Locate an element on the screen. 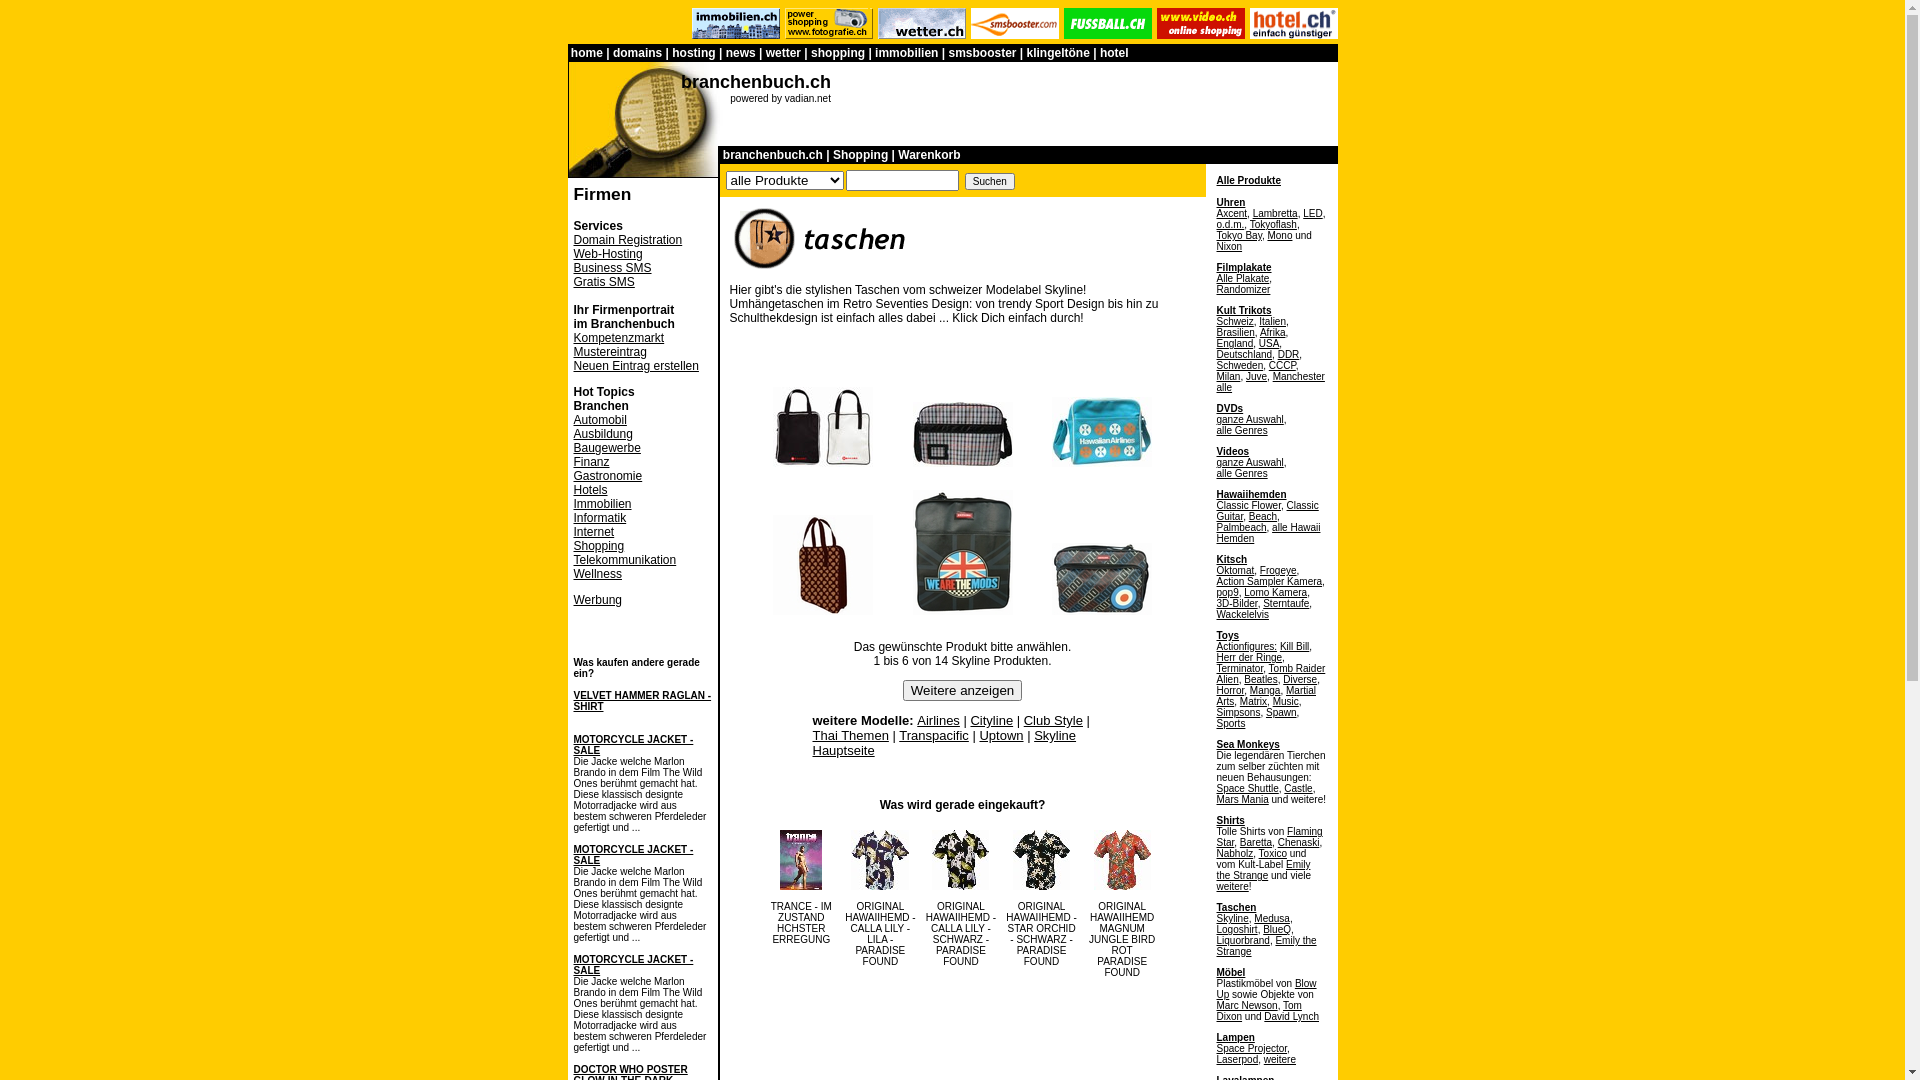  Baretta is located at coordinates (1256, 842).